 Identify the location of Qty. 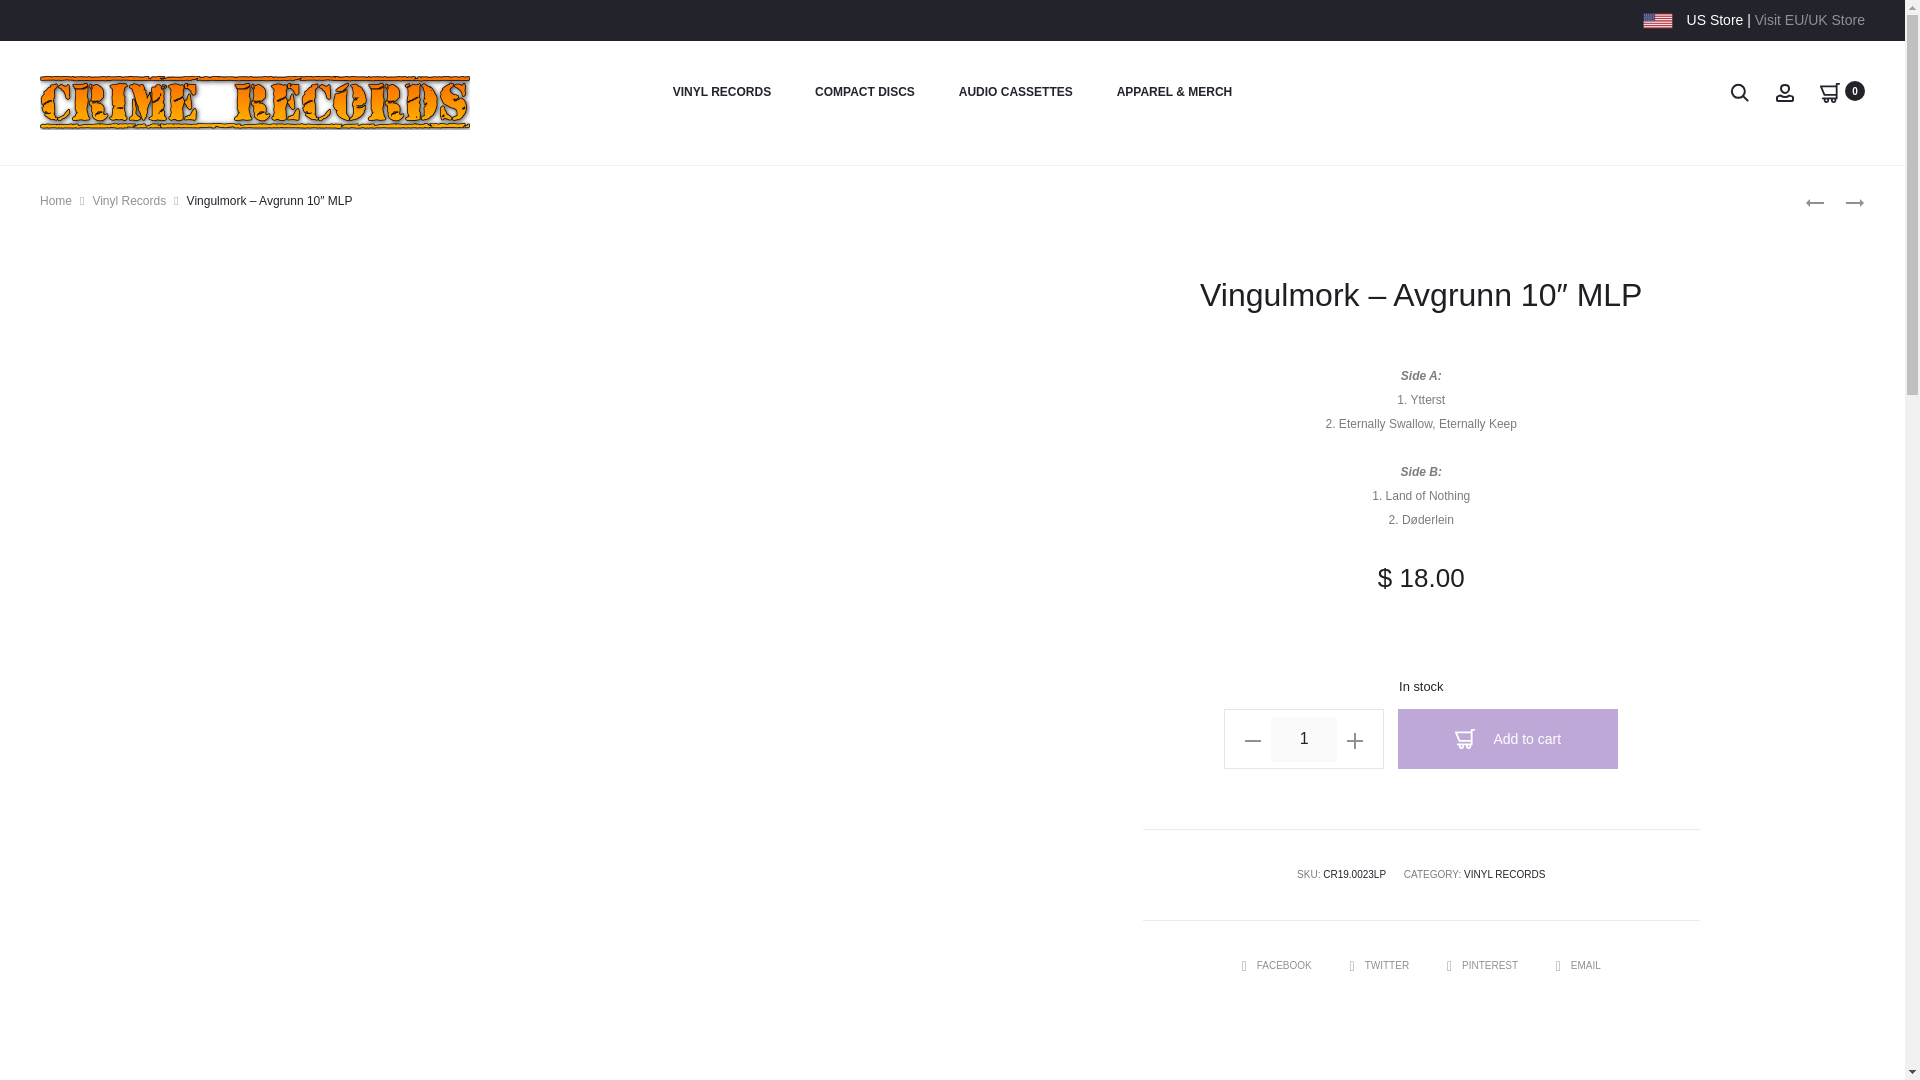
(1304, 739).